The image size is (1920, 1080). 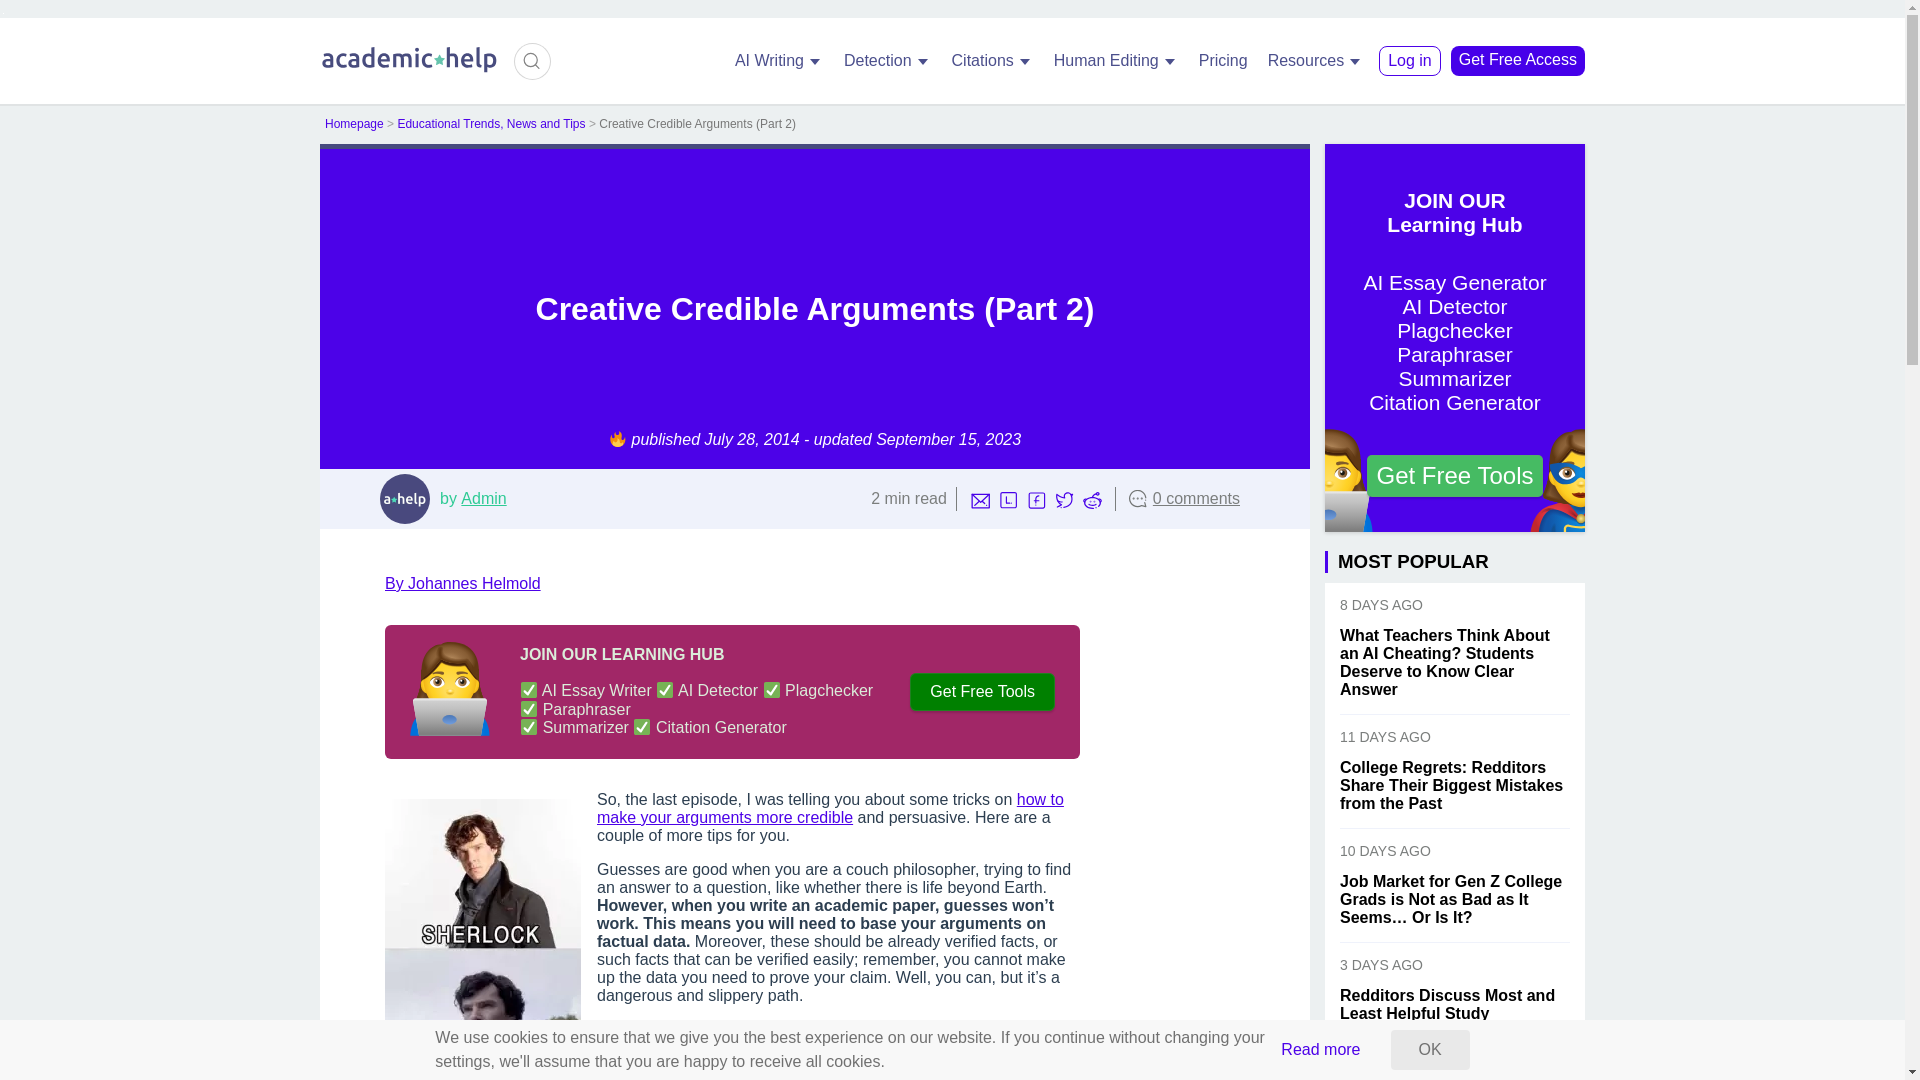 What do you see at coordinates (830, 808) in the screenshot?
I see `How to make you arguments credible?` at bounding box center [830, 808].